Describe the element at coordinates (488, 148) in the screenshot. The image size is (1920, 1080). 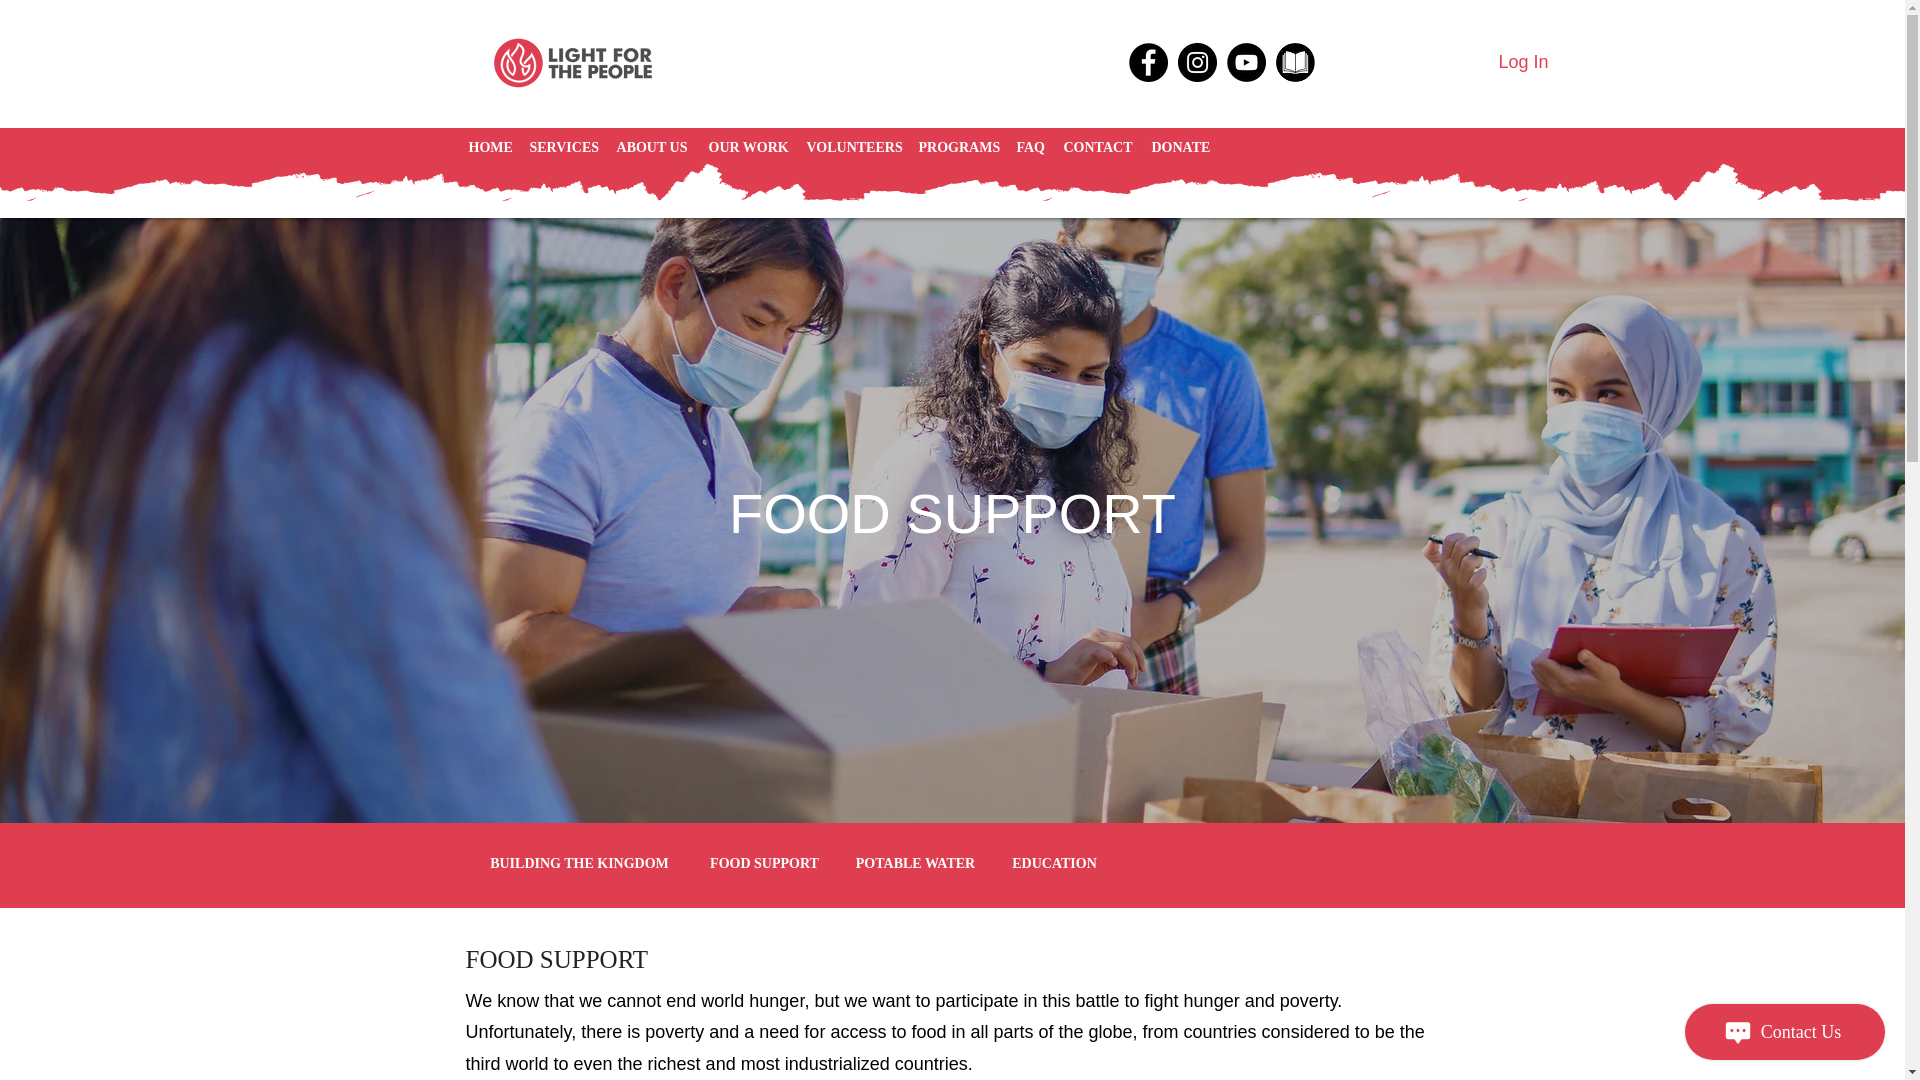
I see `HOME` at that location.